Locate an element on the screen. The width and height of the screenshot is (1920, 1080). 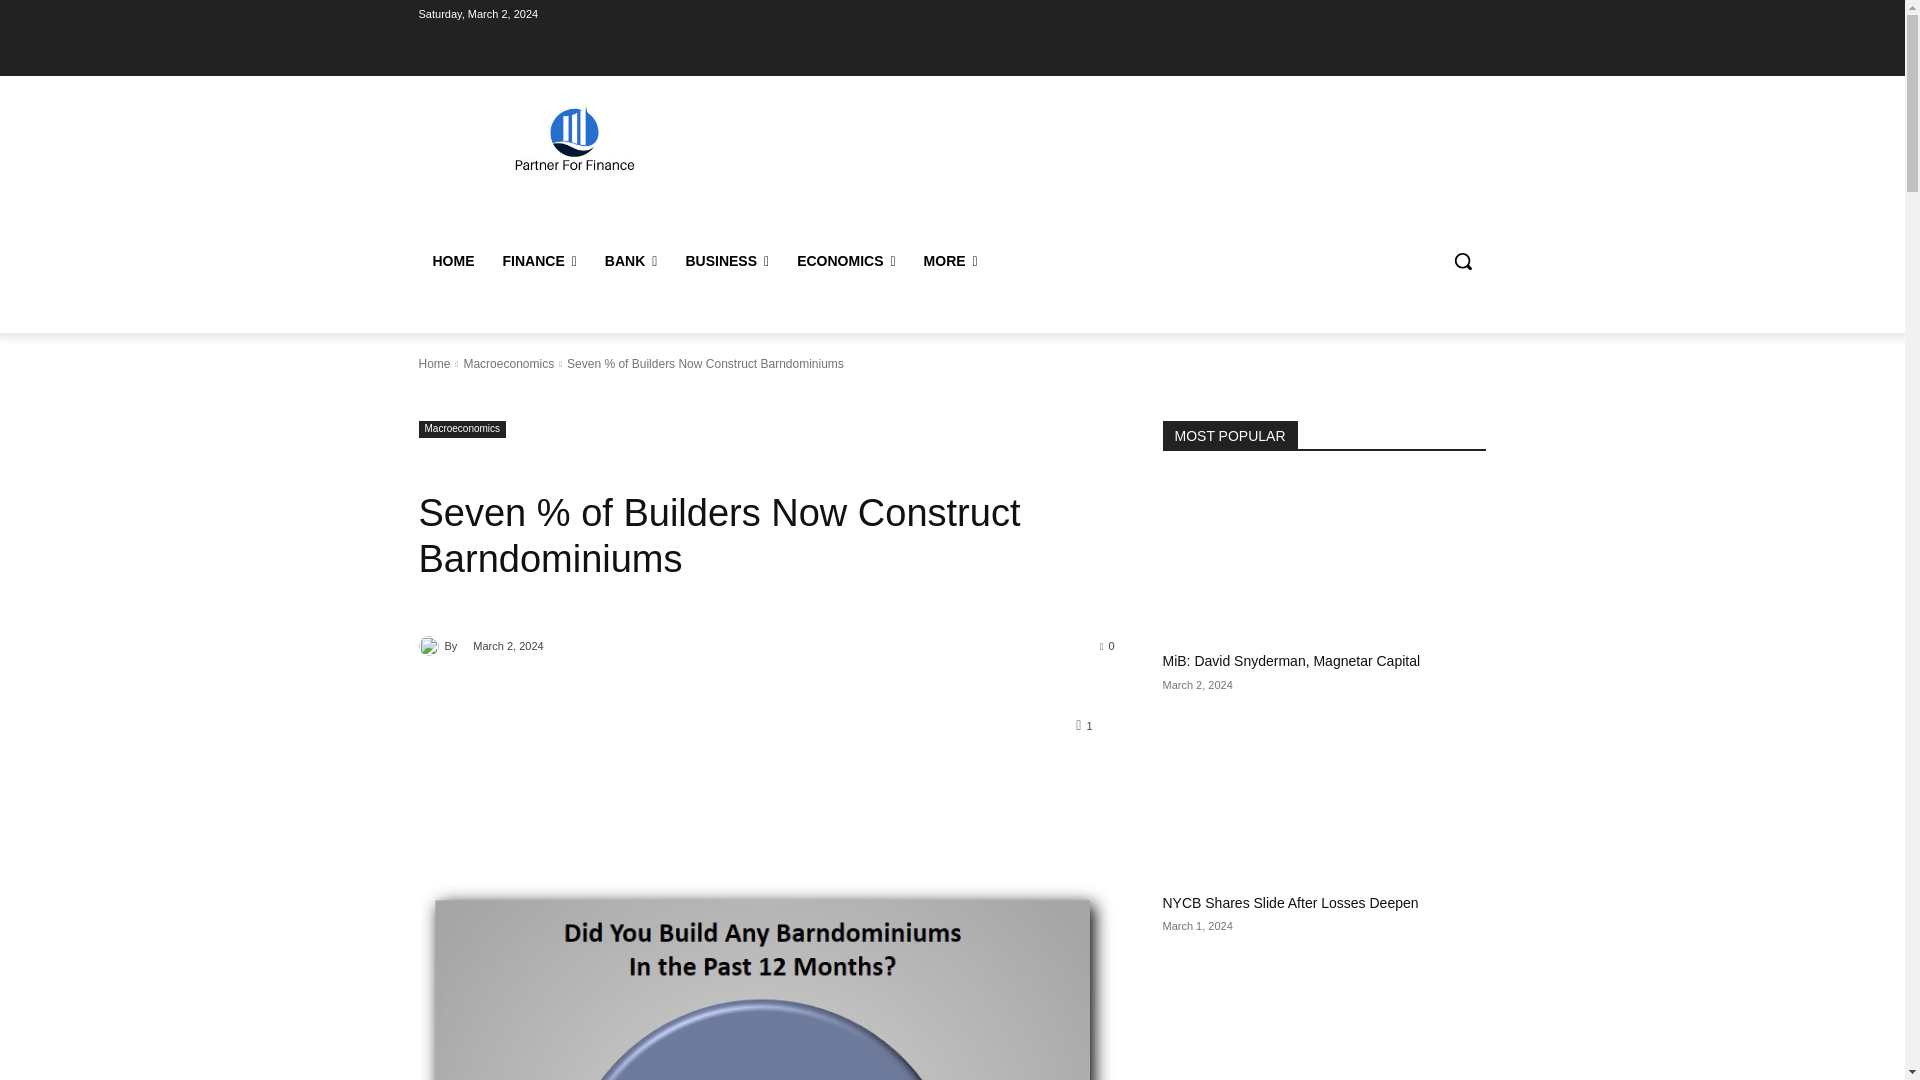
View all posts in Macroeconomics is located at coordinates (508, 364).